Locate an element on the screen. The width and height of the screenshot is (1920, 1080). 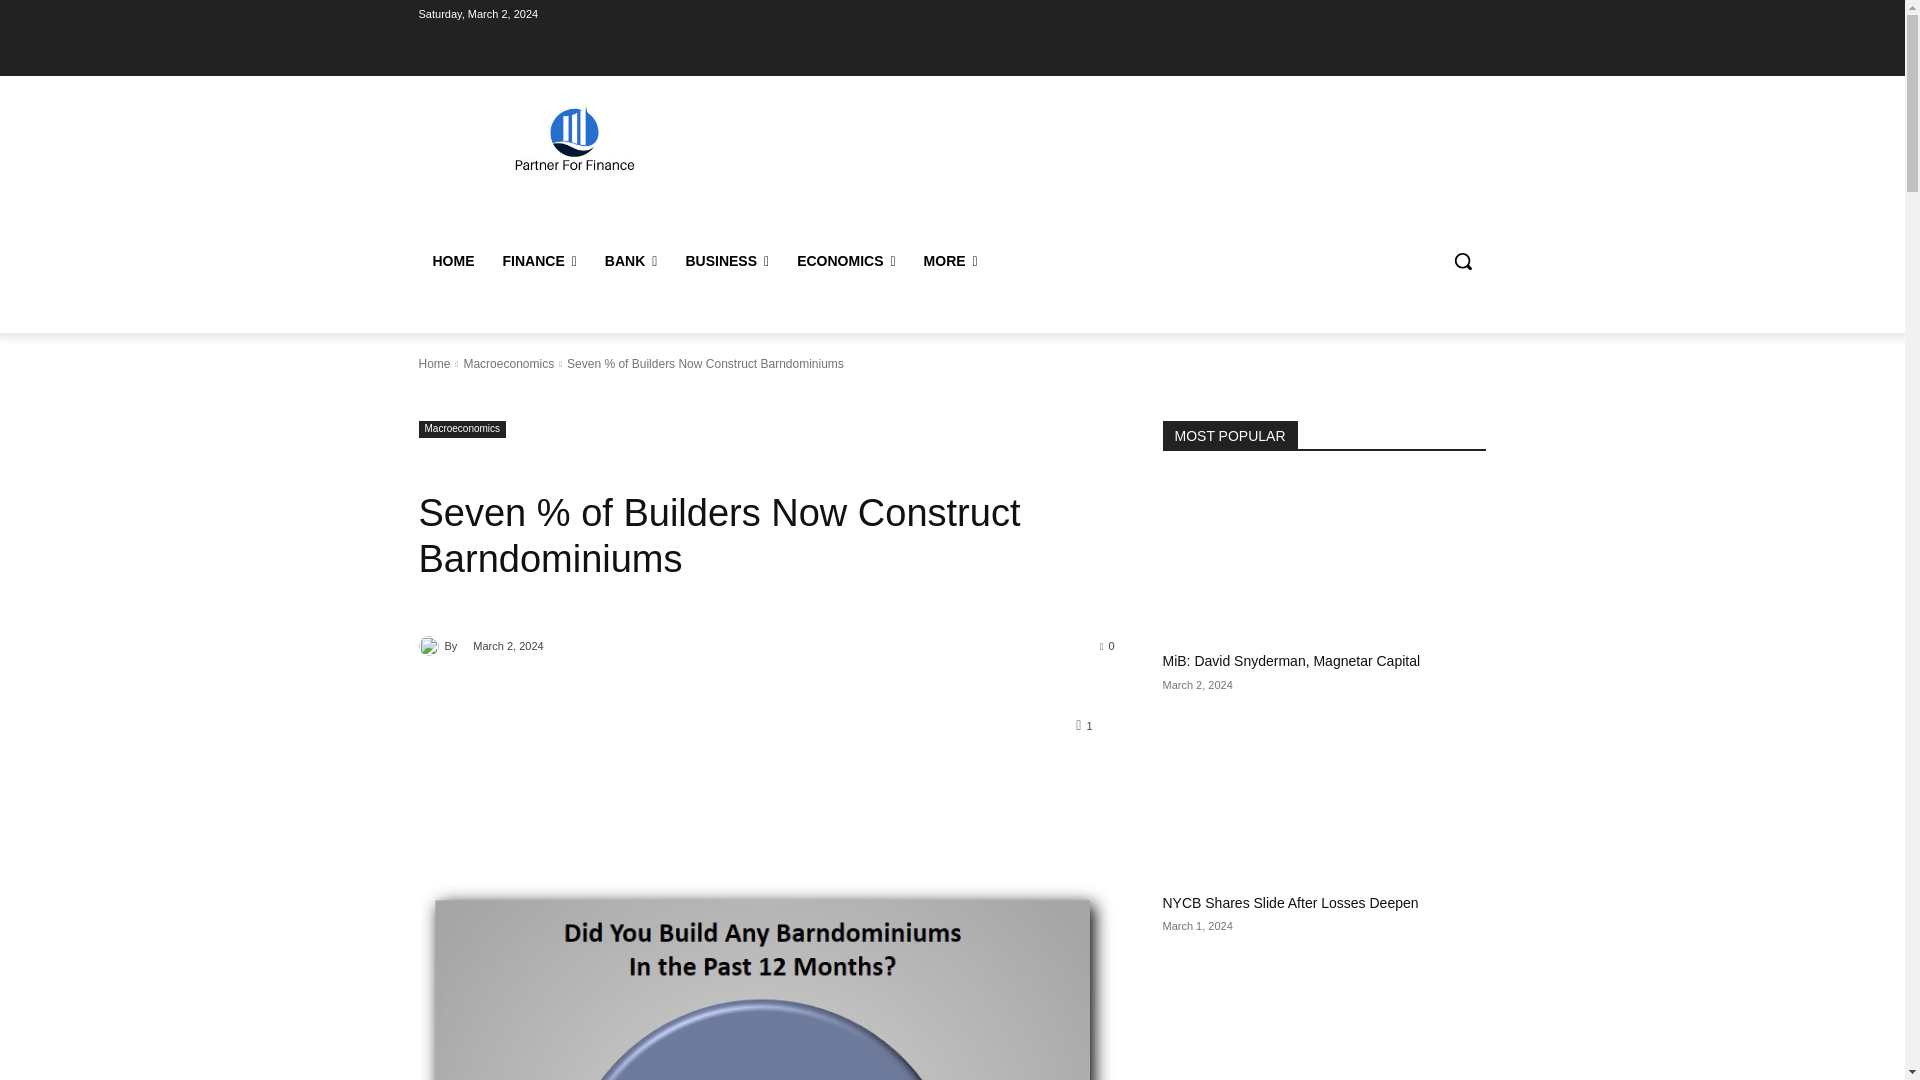
View all posts in Macroeconomics is located at coordinates (508, 364).